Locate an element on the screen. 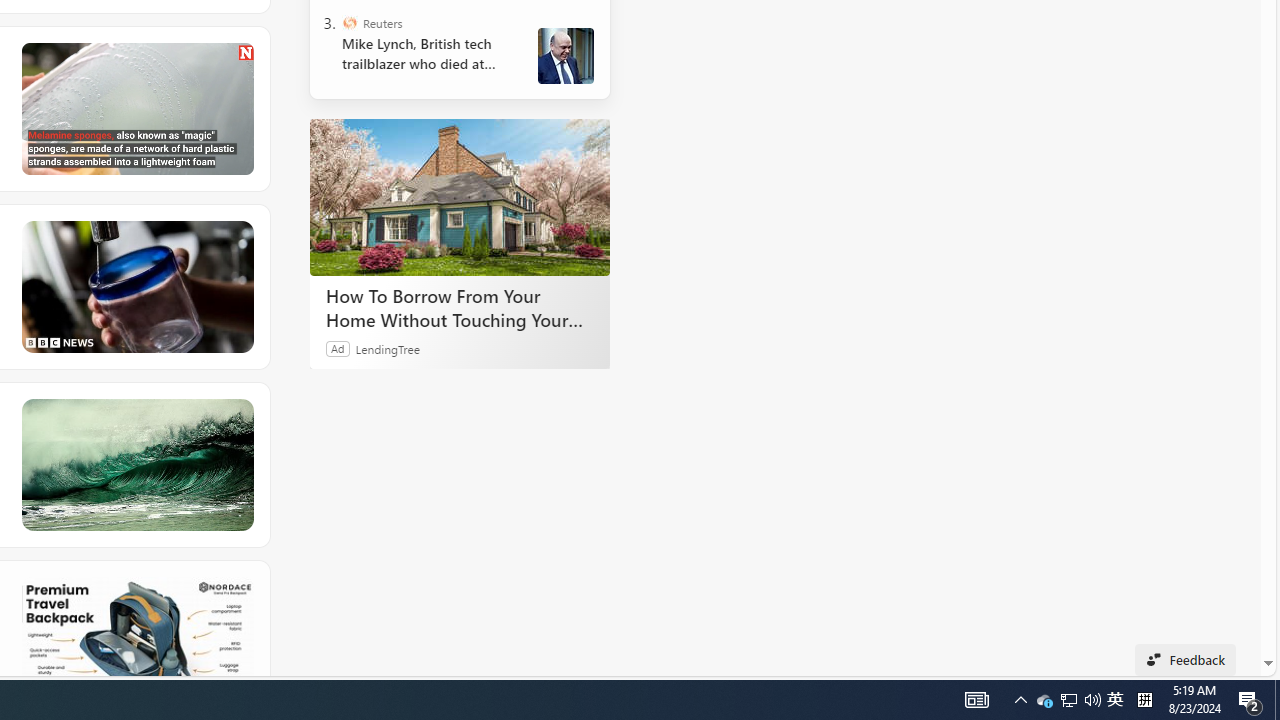  These Cities Are About to Run Out of Clean Drinking Water is located at coordinates (136, 286).